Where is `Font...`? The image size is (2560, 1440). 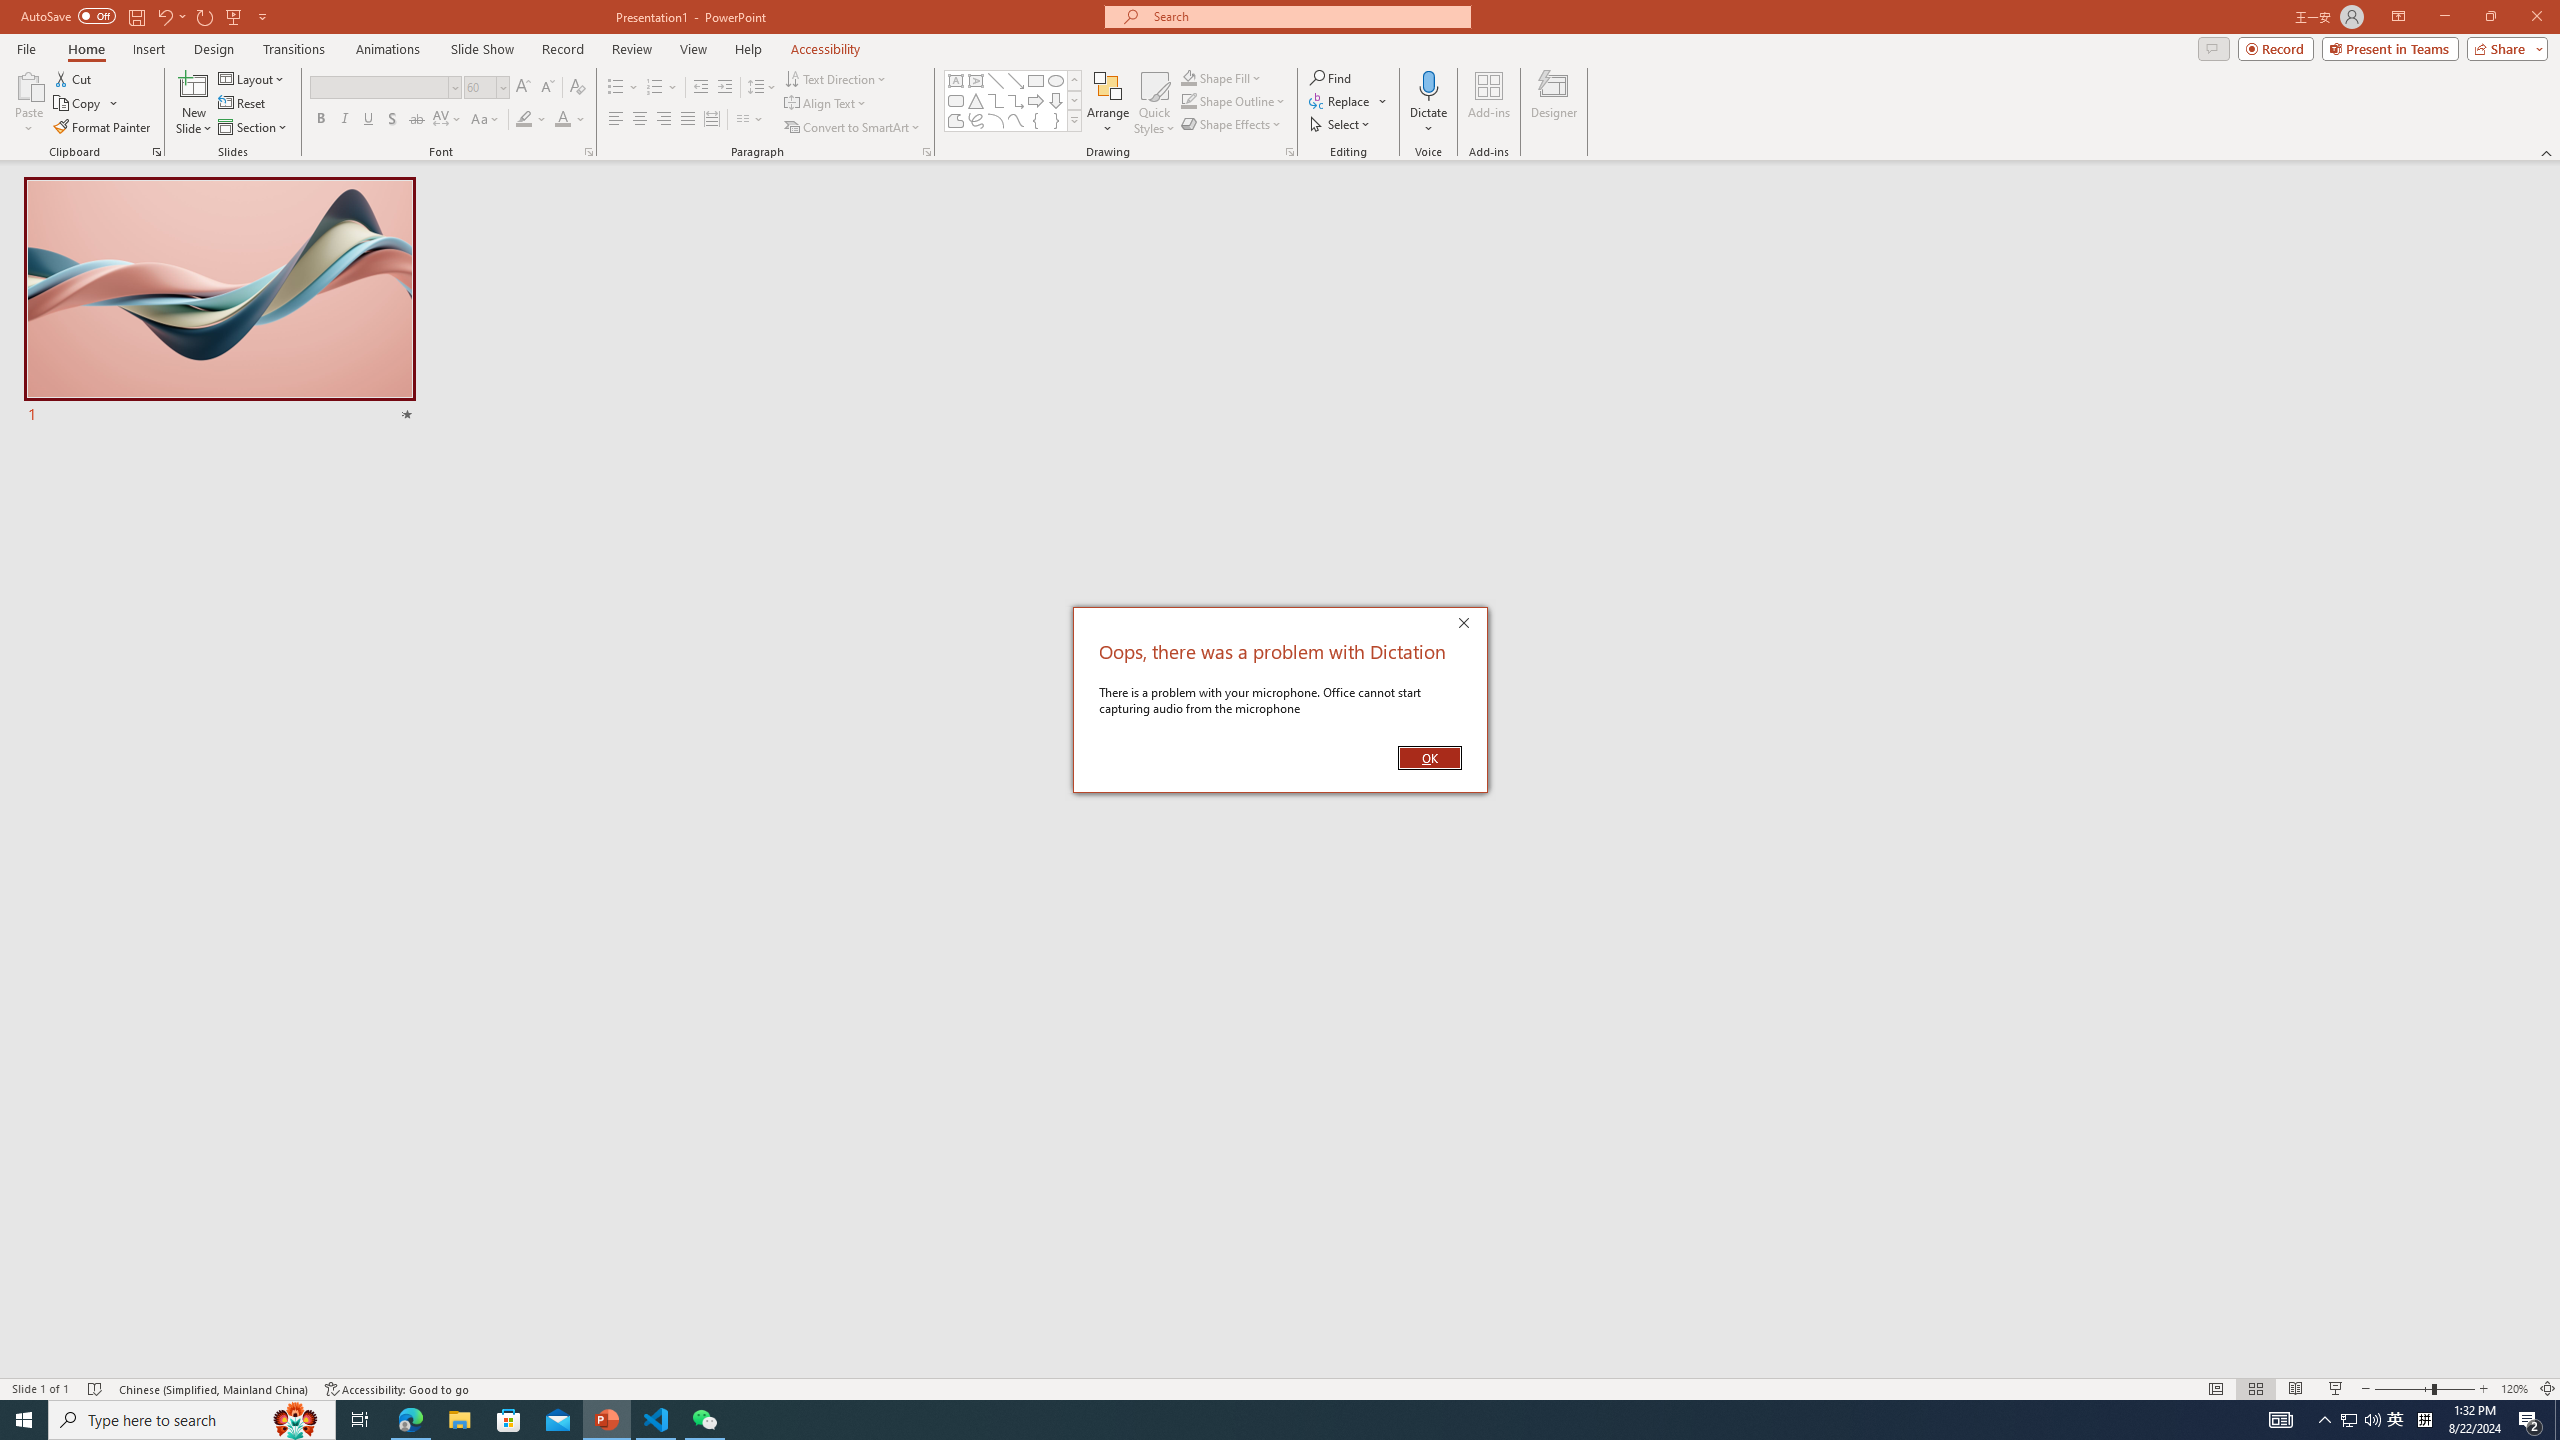
Font... is located at coordinates (588, 152).